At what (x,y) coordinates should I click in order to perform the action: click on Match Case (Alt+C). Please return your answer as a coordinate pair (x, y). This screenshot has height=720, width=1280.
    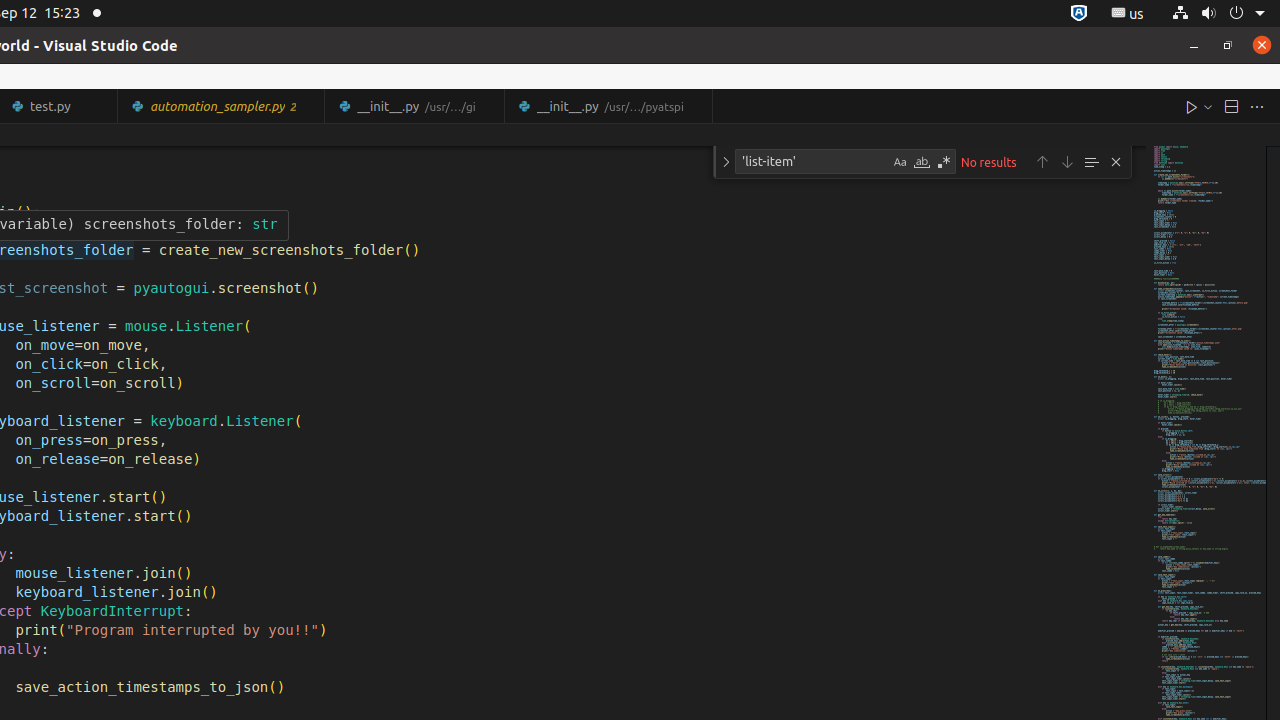
    Looking at the image, I should click on (900, 162).